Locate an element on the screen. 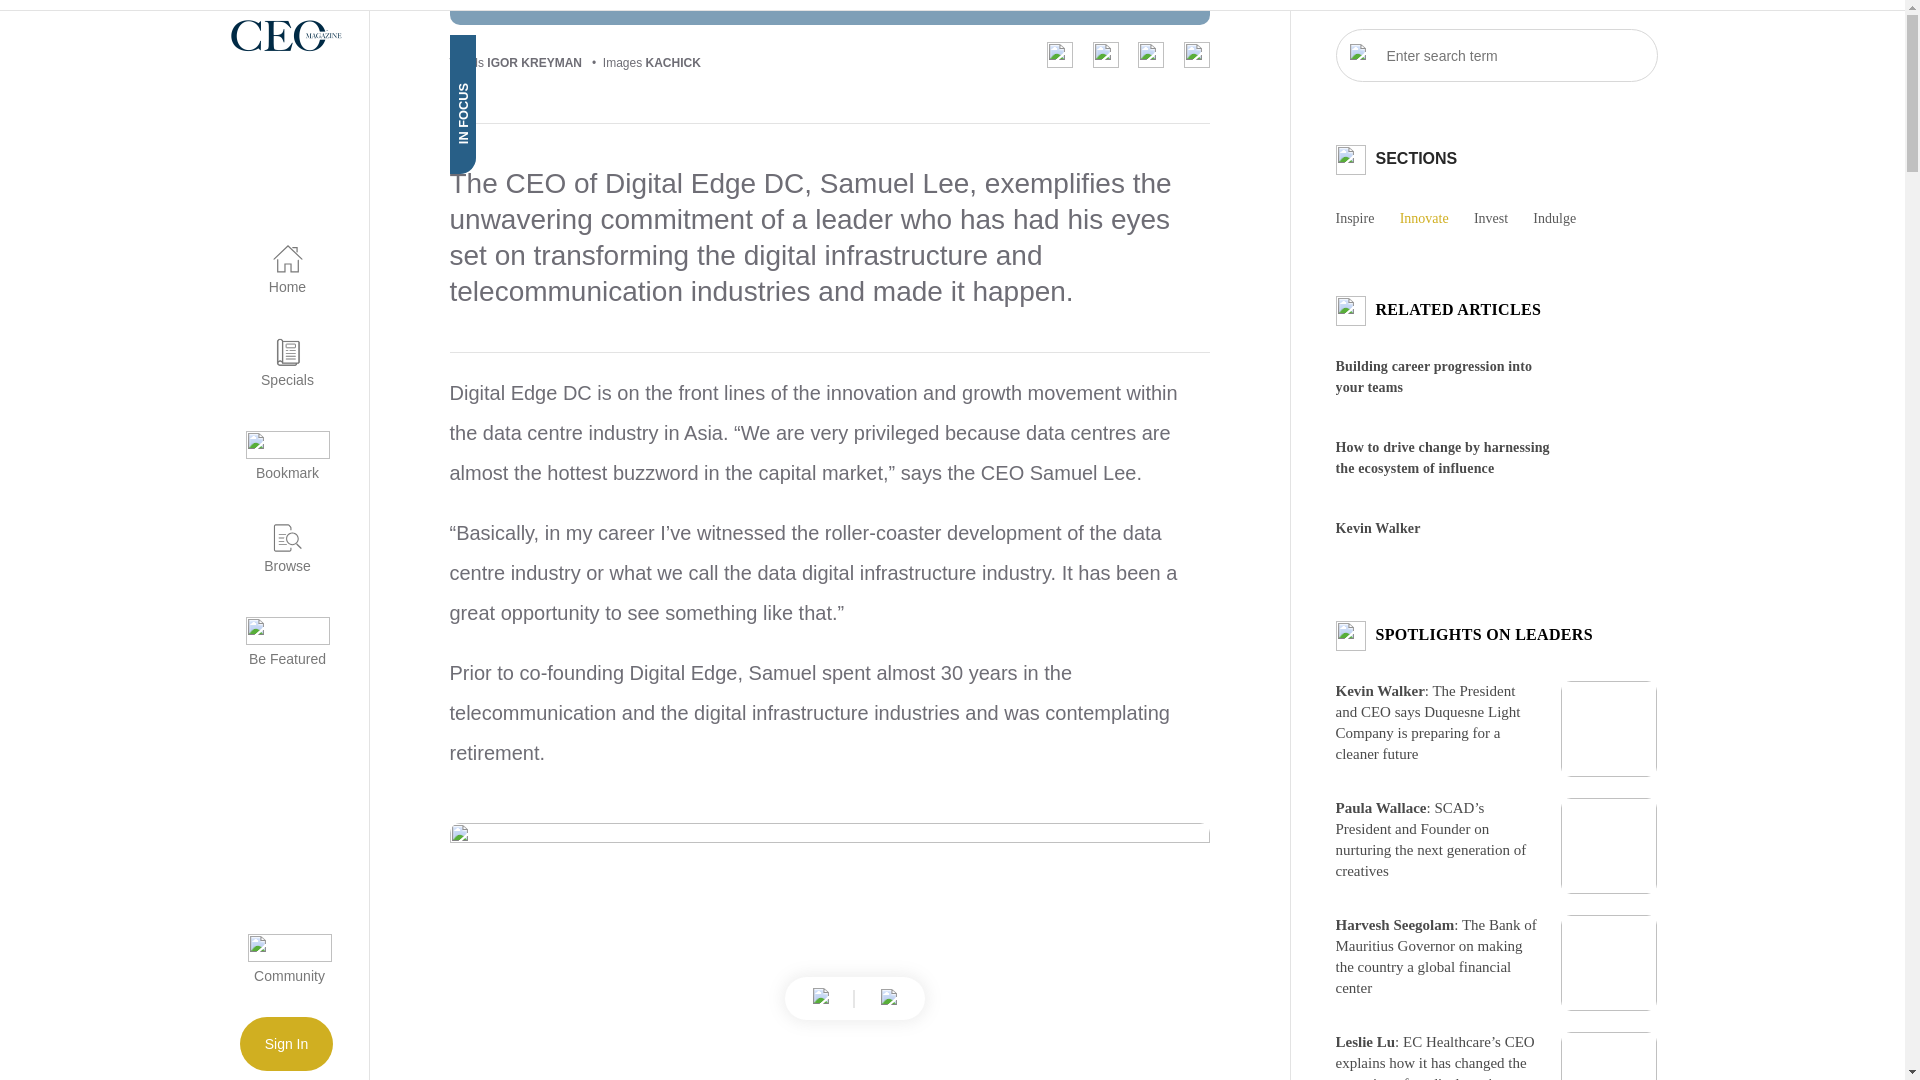  Building career progression into your teams is located at coordinates (1434, 376).